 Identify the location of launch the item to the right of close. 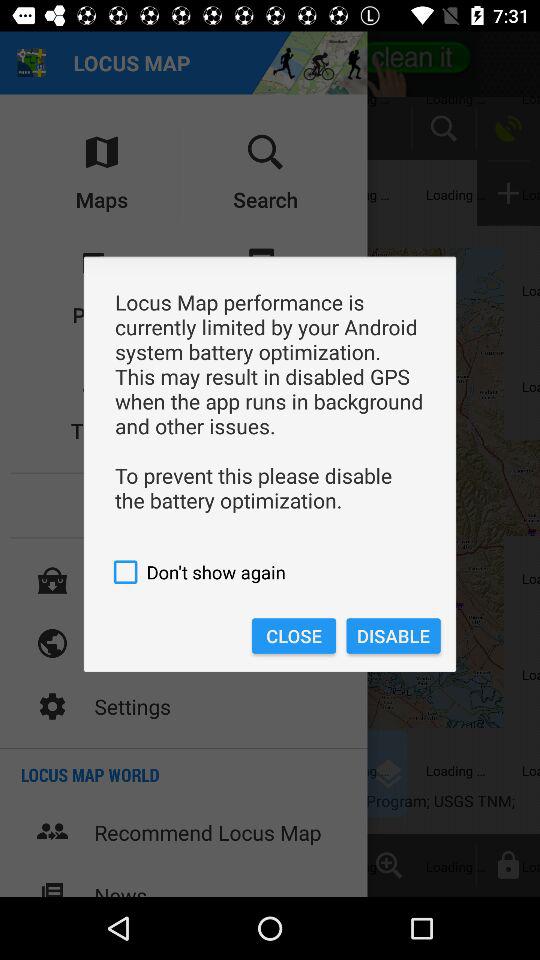
(393, 636).